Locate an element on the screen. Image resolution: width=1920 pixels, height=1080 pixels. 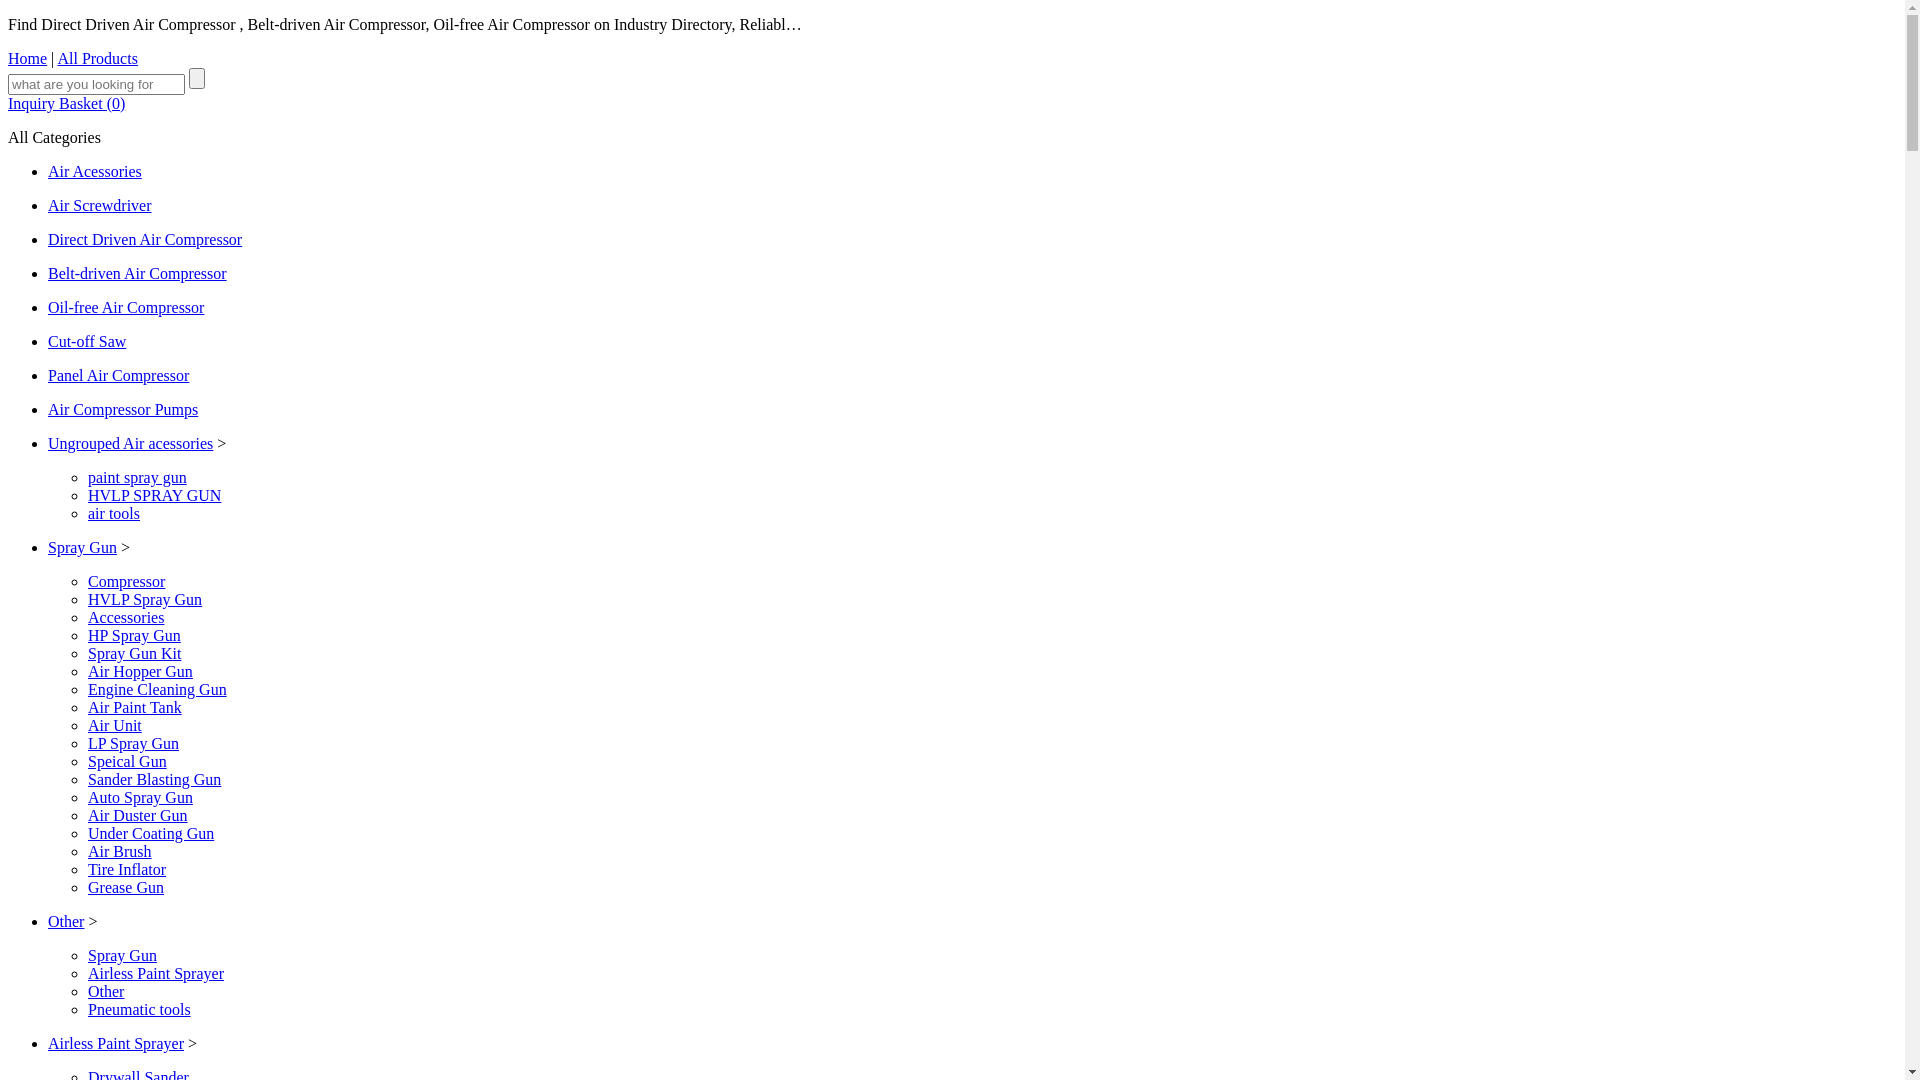
HP Spray Gun is located at coordinates (134, 636).